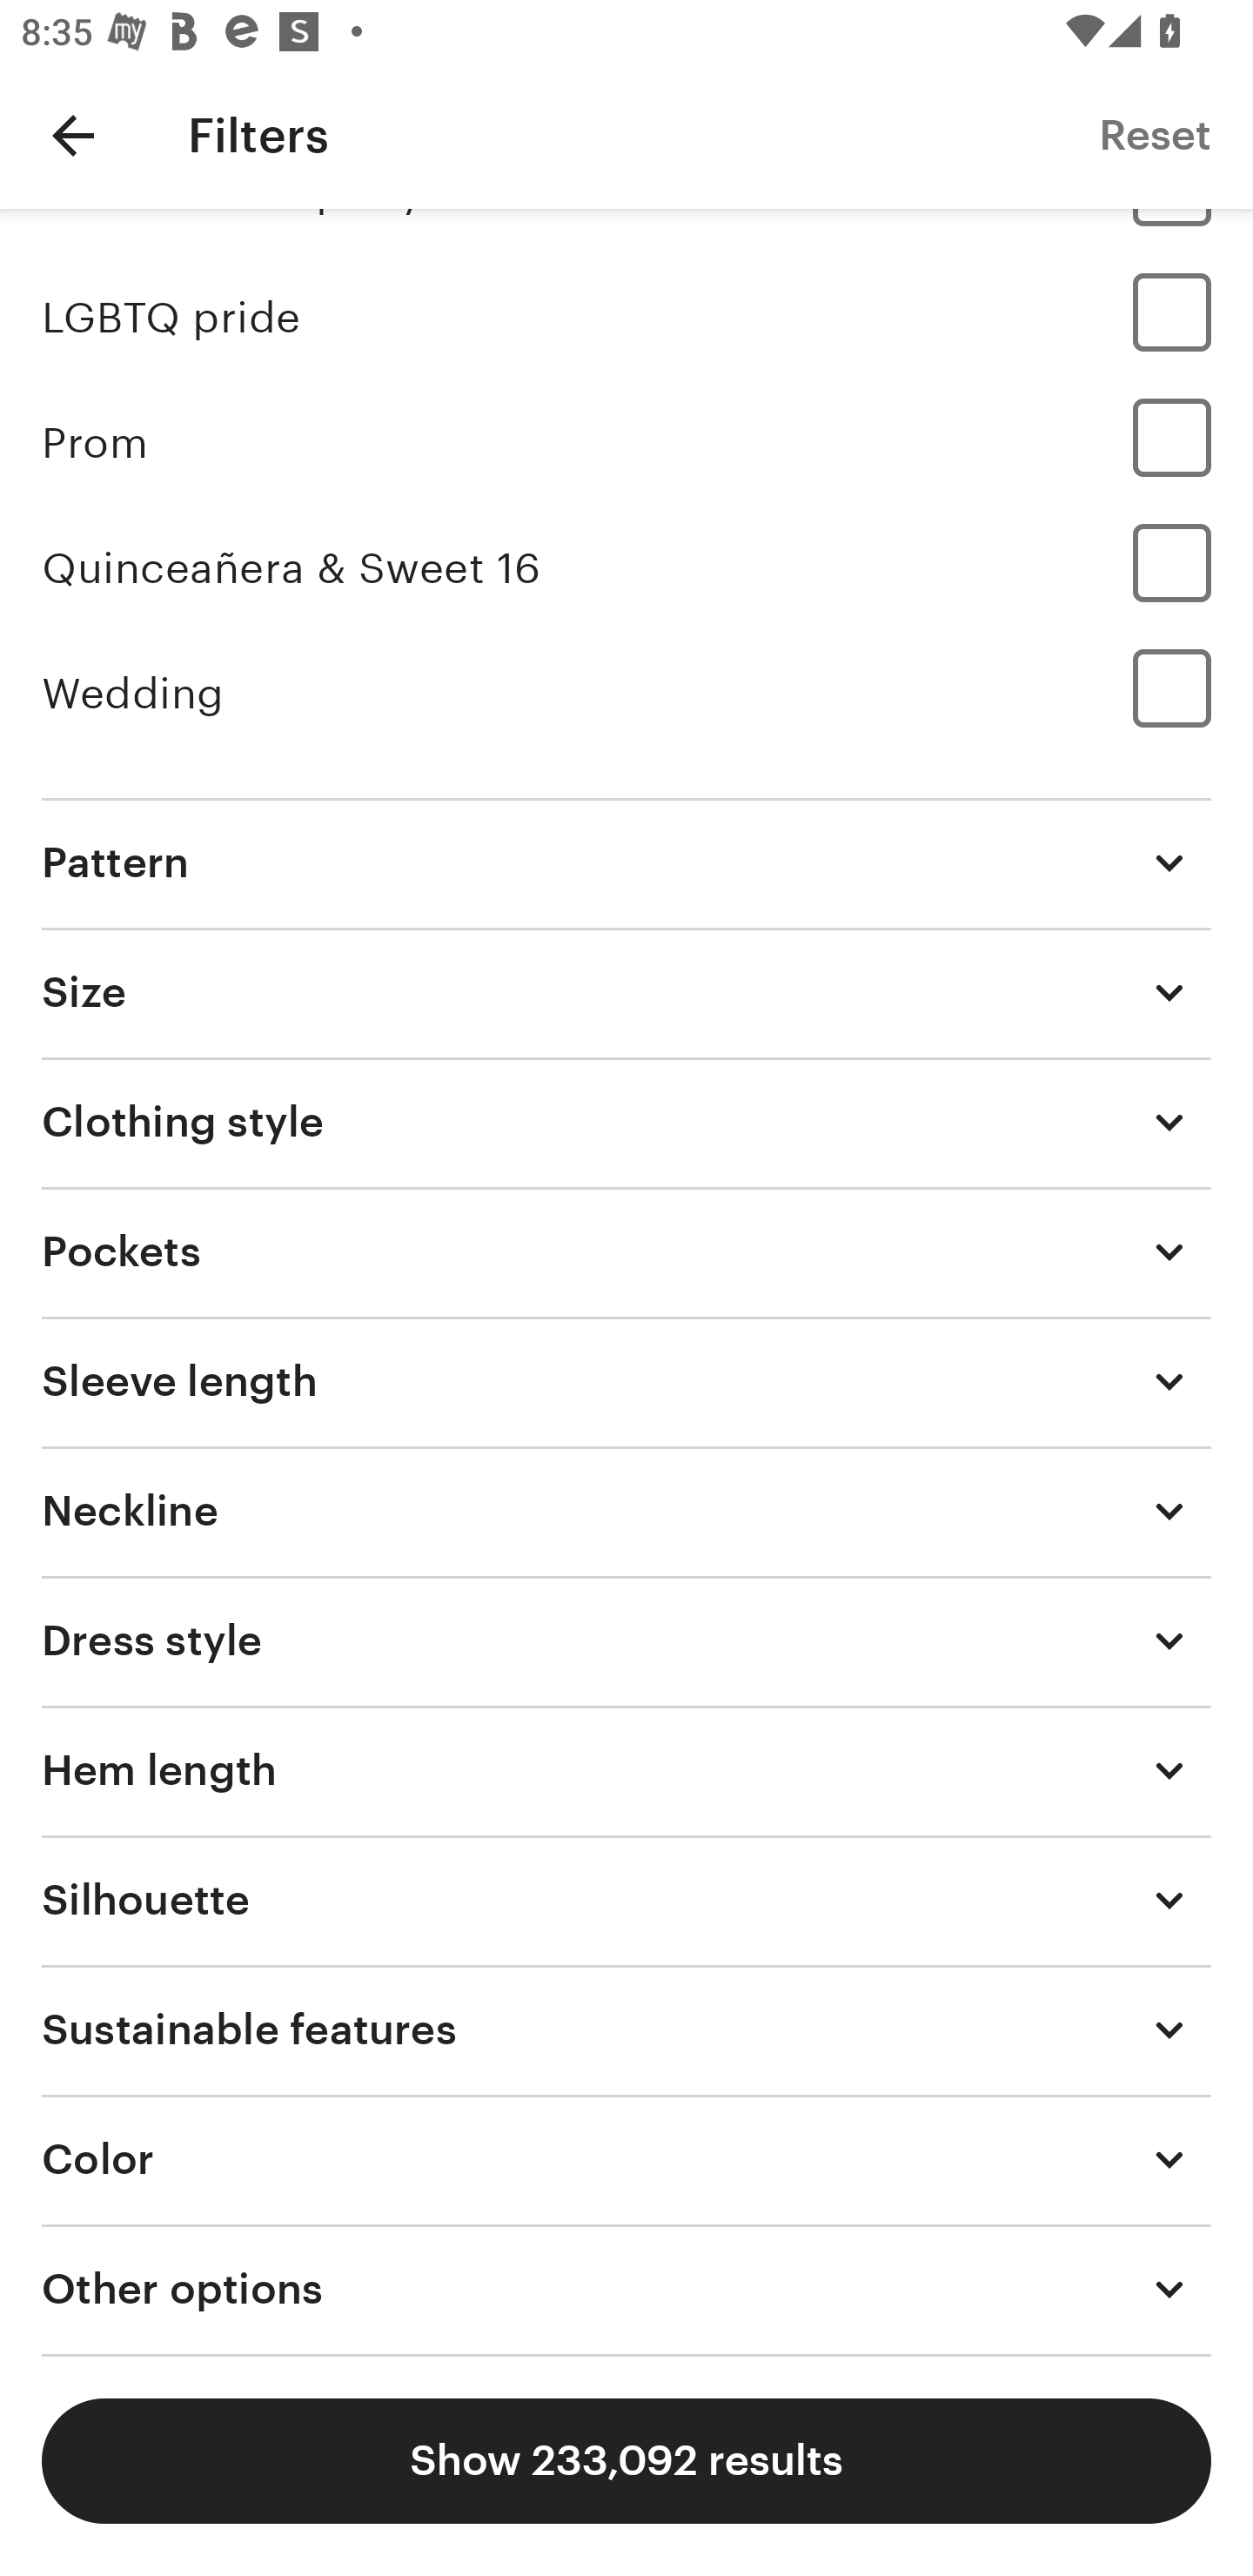 This screenshot has width=1253, height=2576. I want to click on Show 233,092 results, so click(626, 2461).